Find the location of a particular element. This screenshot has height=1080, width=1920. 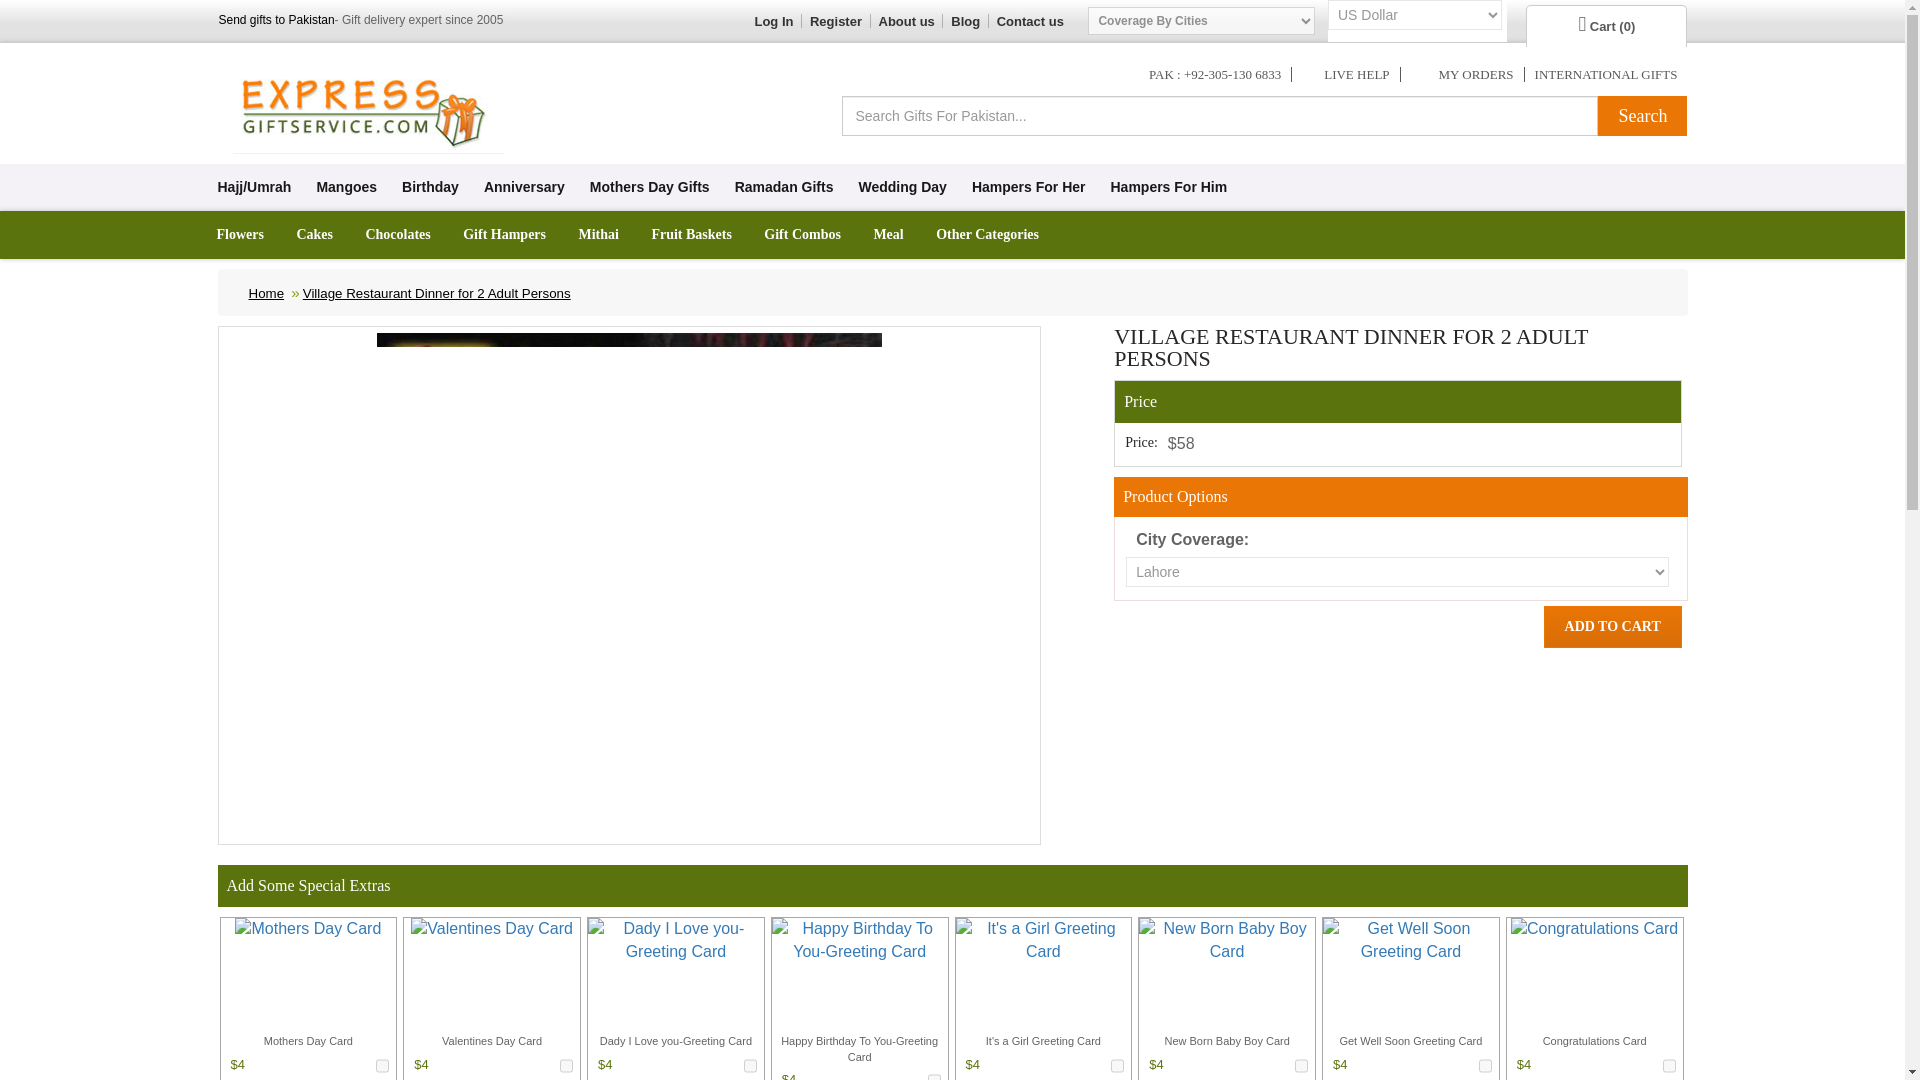

MY ORDERS is located at coordinates (1476, 74).